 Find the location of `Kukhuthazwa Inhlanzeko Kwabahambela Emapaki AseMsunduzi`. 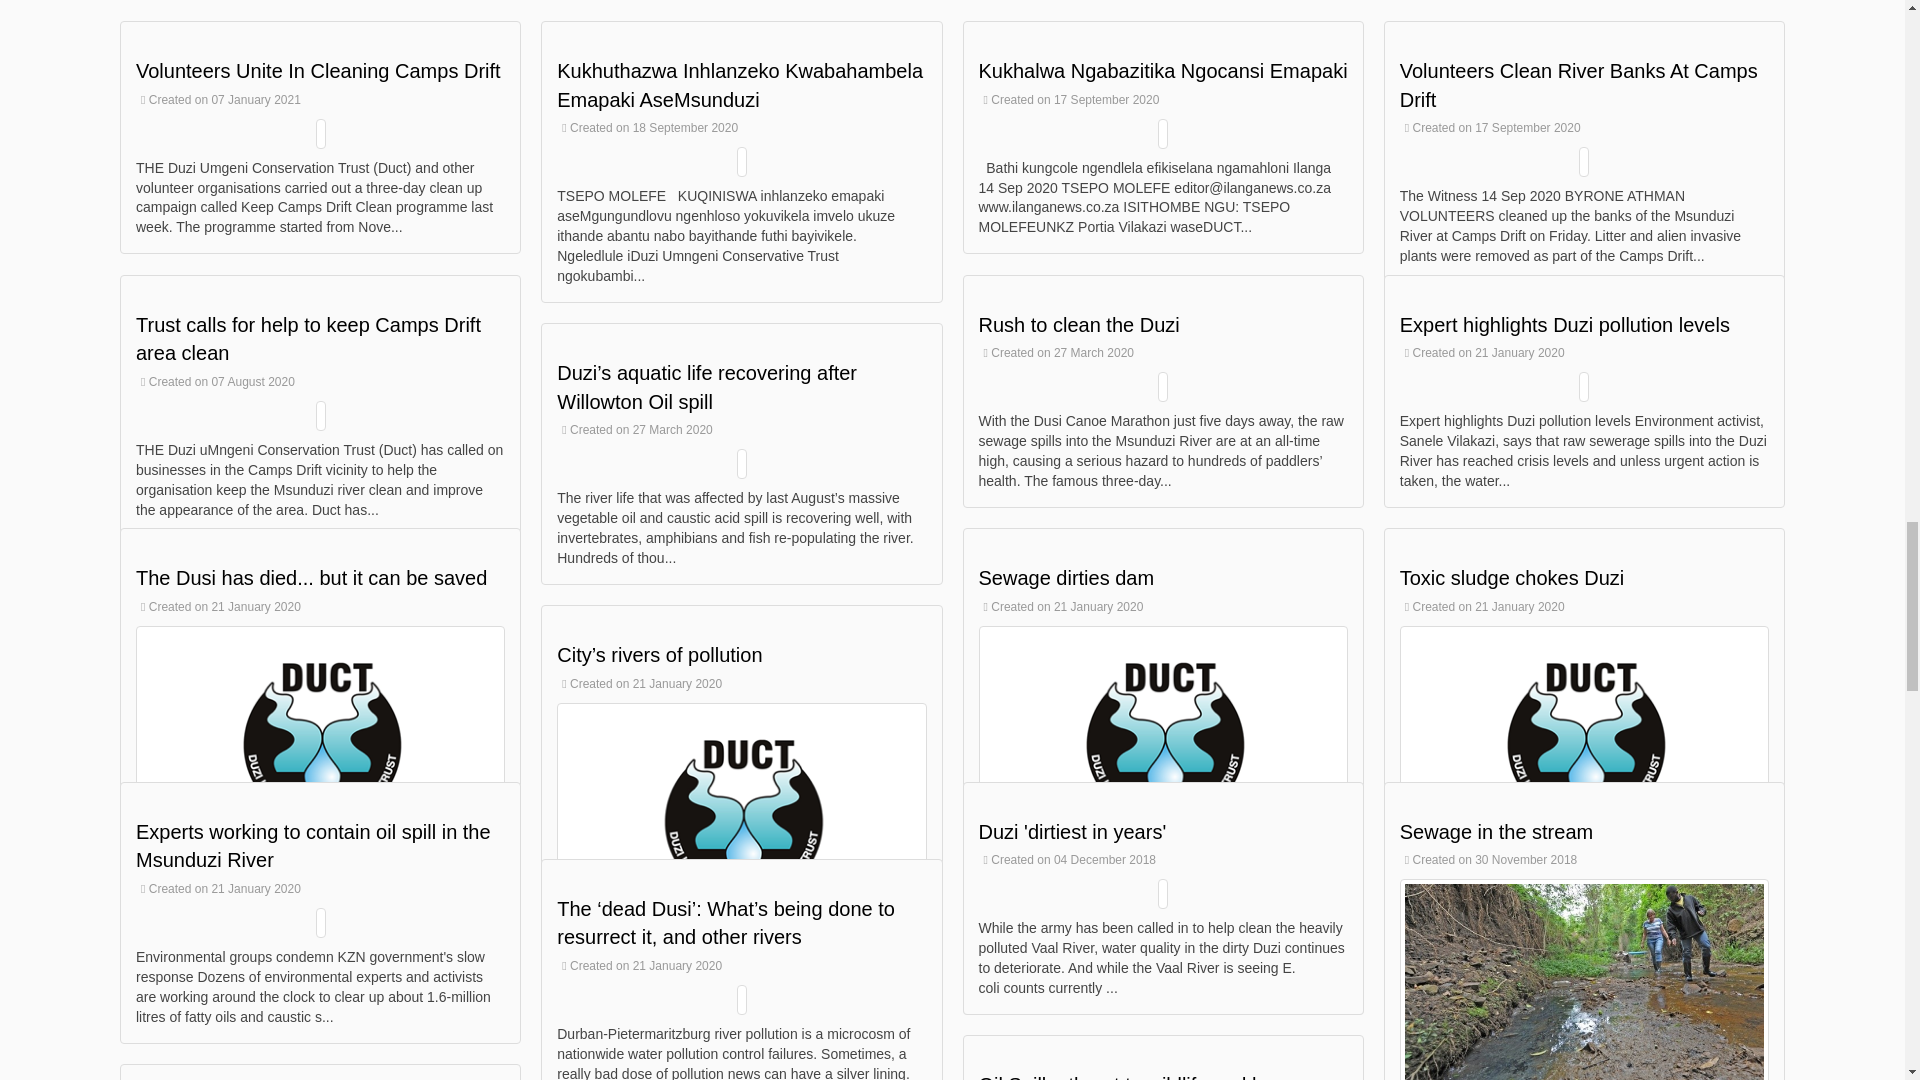

Kukhuthazwa Inhlanzeko Kwabahambela Emapaki AseMsunduzi is located at coordinates (740, 86).